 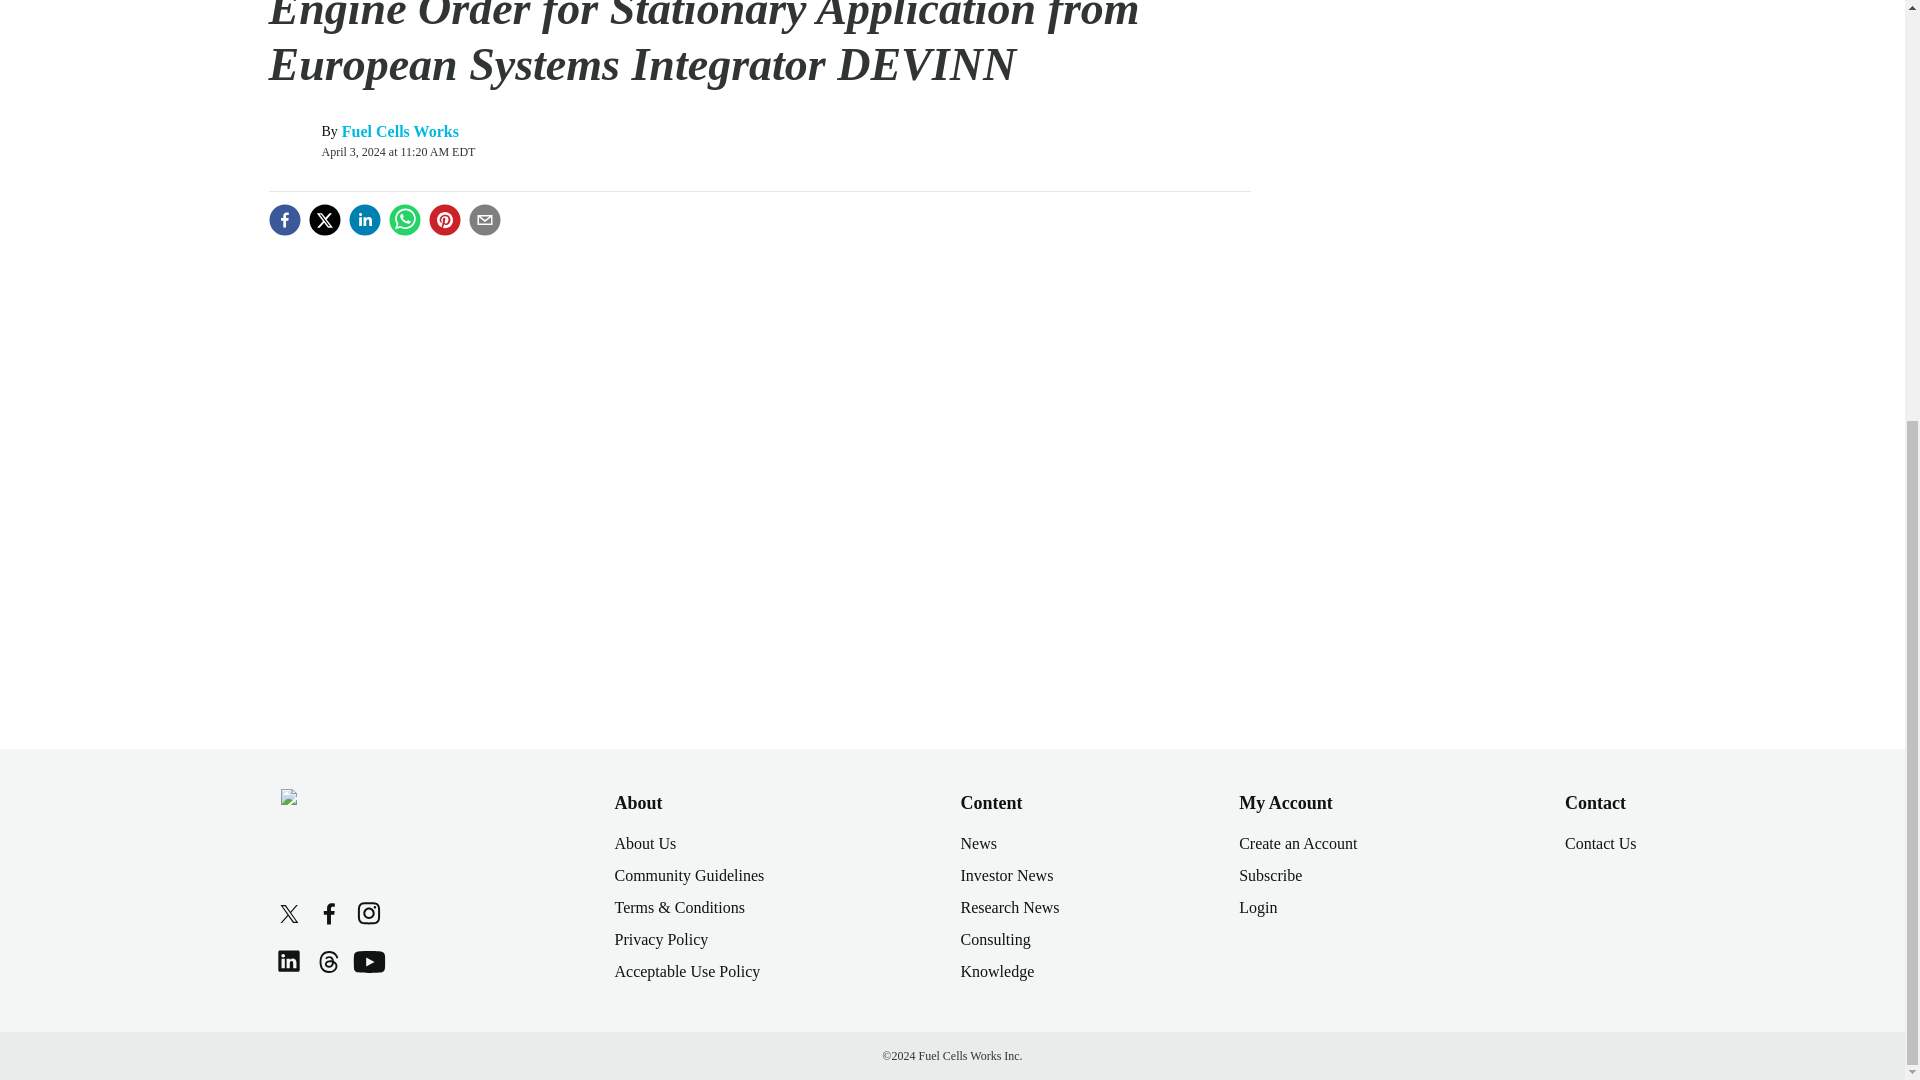 I want to click on Knowledge, so click(x=997, y=971).